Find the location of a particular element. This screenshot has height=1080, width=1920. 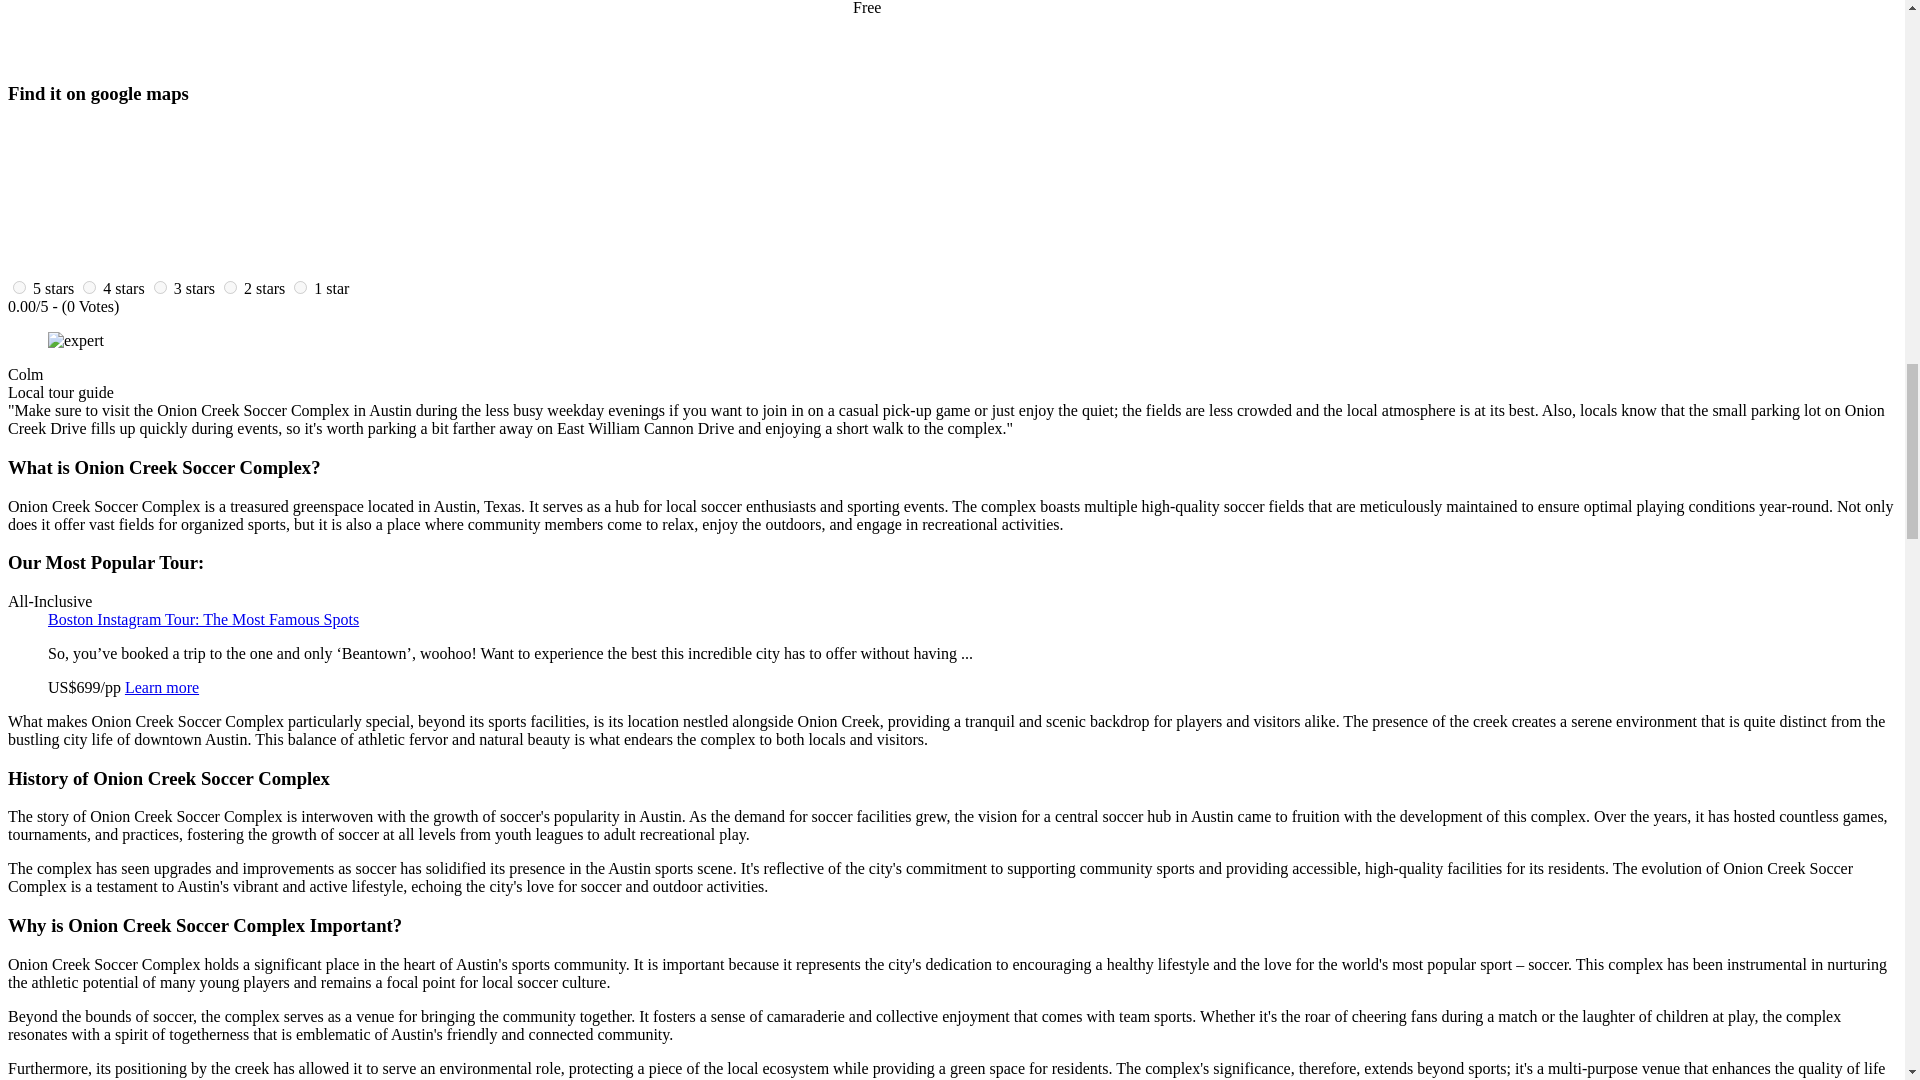

5 stars is located at coordinates (53, 288).